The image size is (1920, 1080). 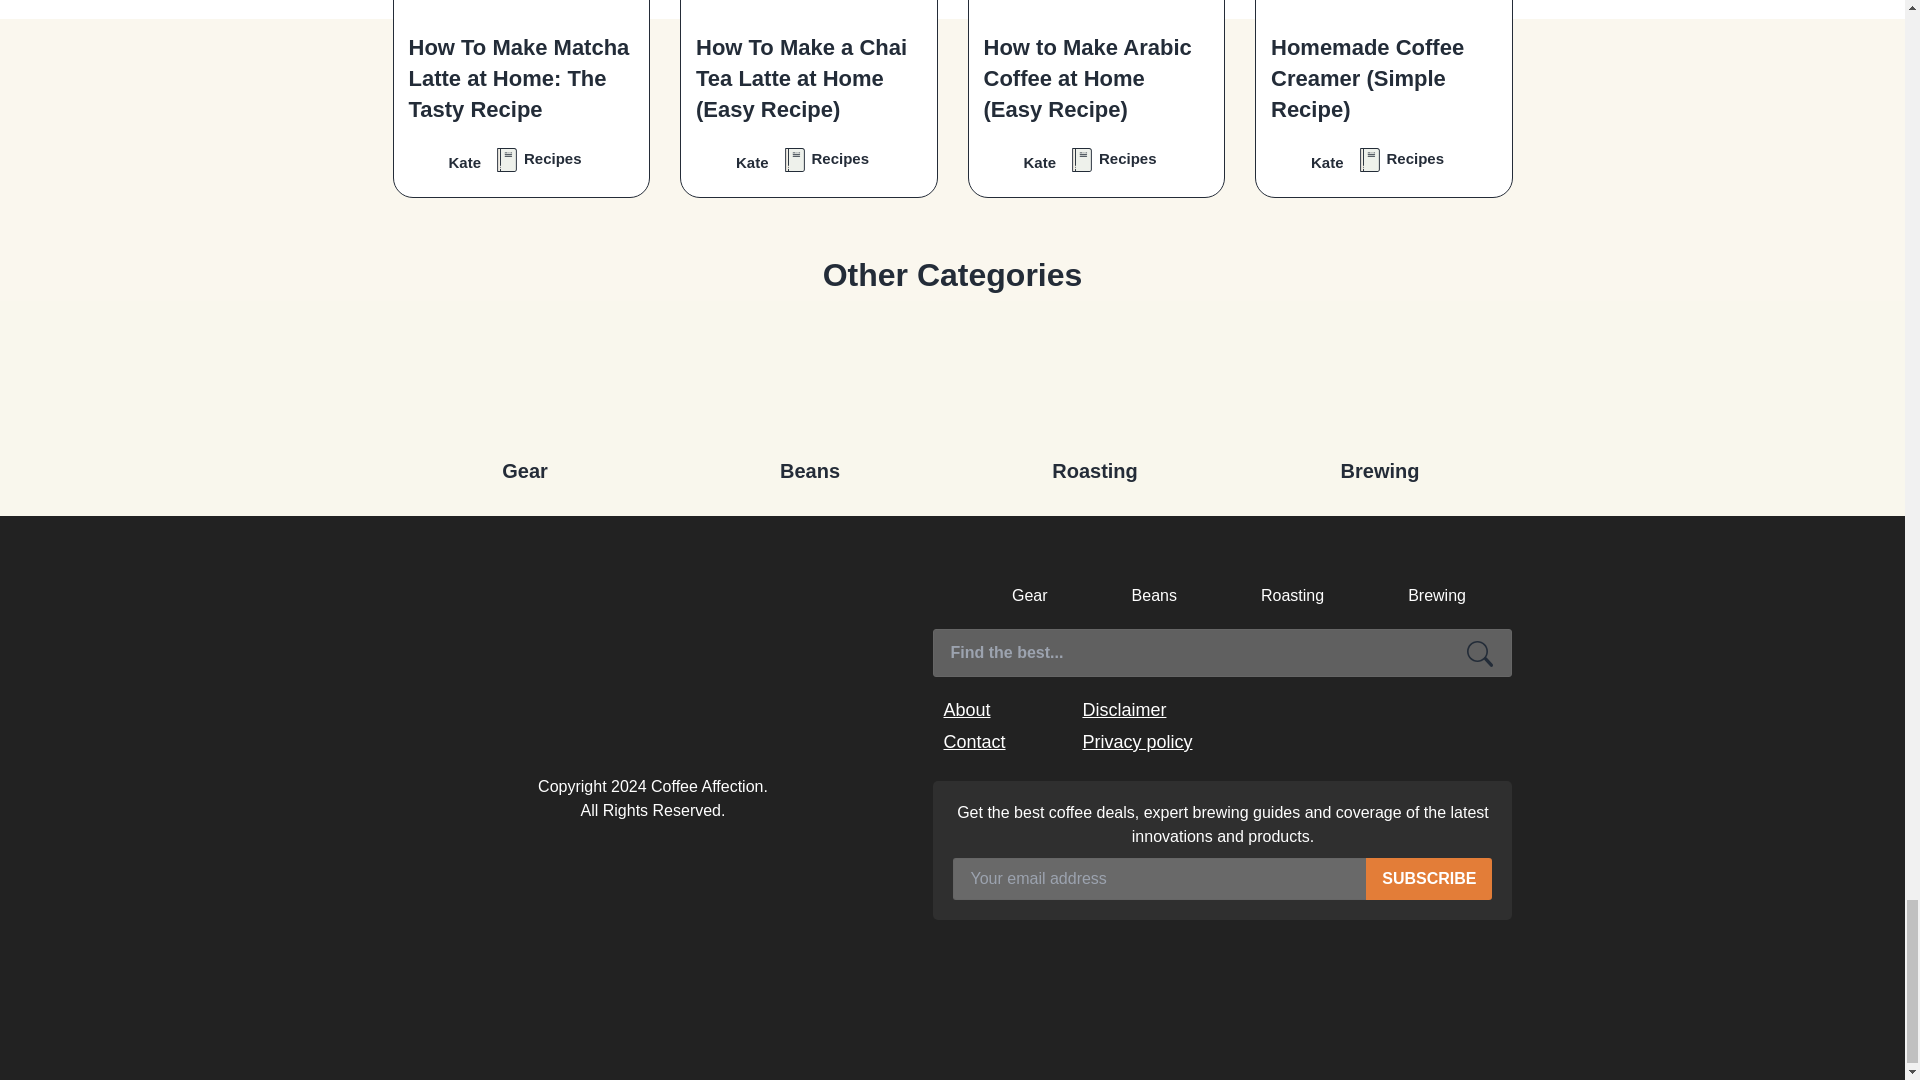 What do you see at coordinates (810, 383) in the screenshot?
I see `Beans` at bounding box center [810, 383].